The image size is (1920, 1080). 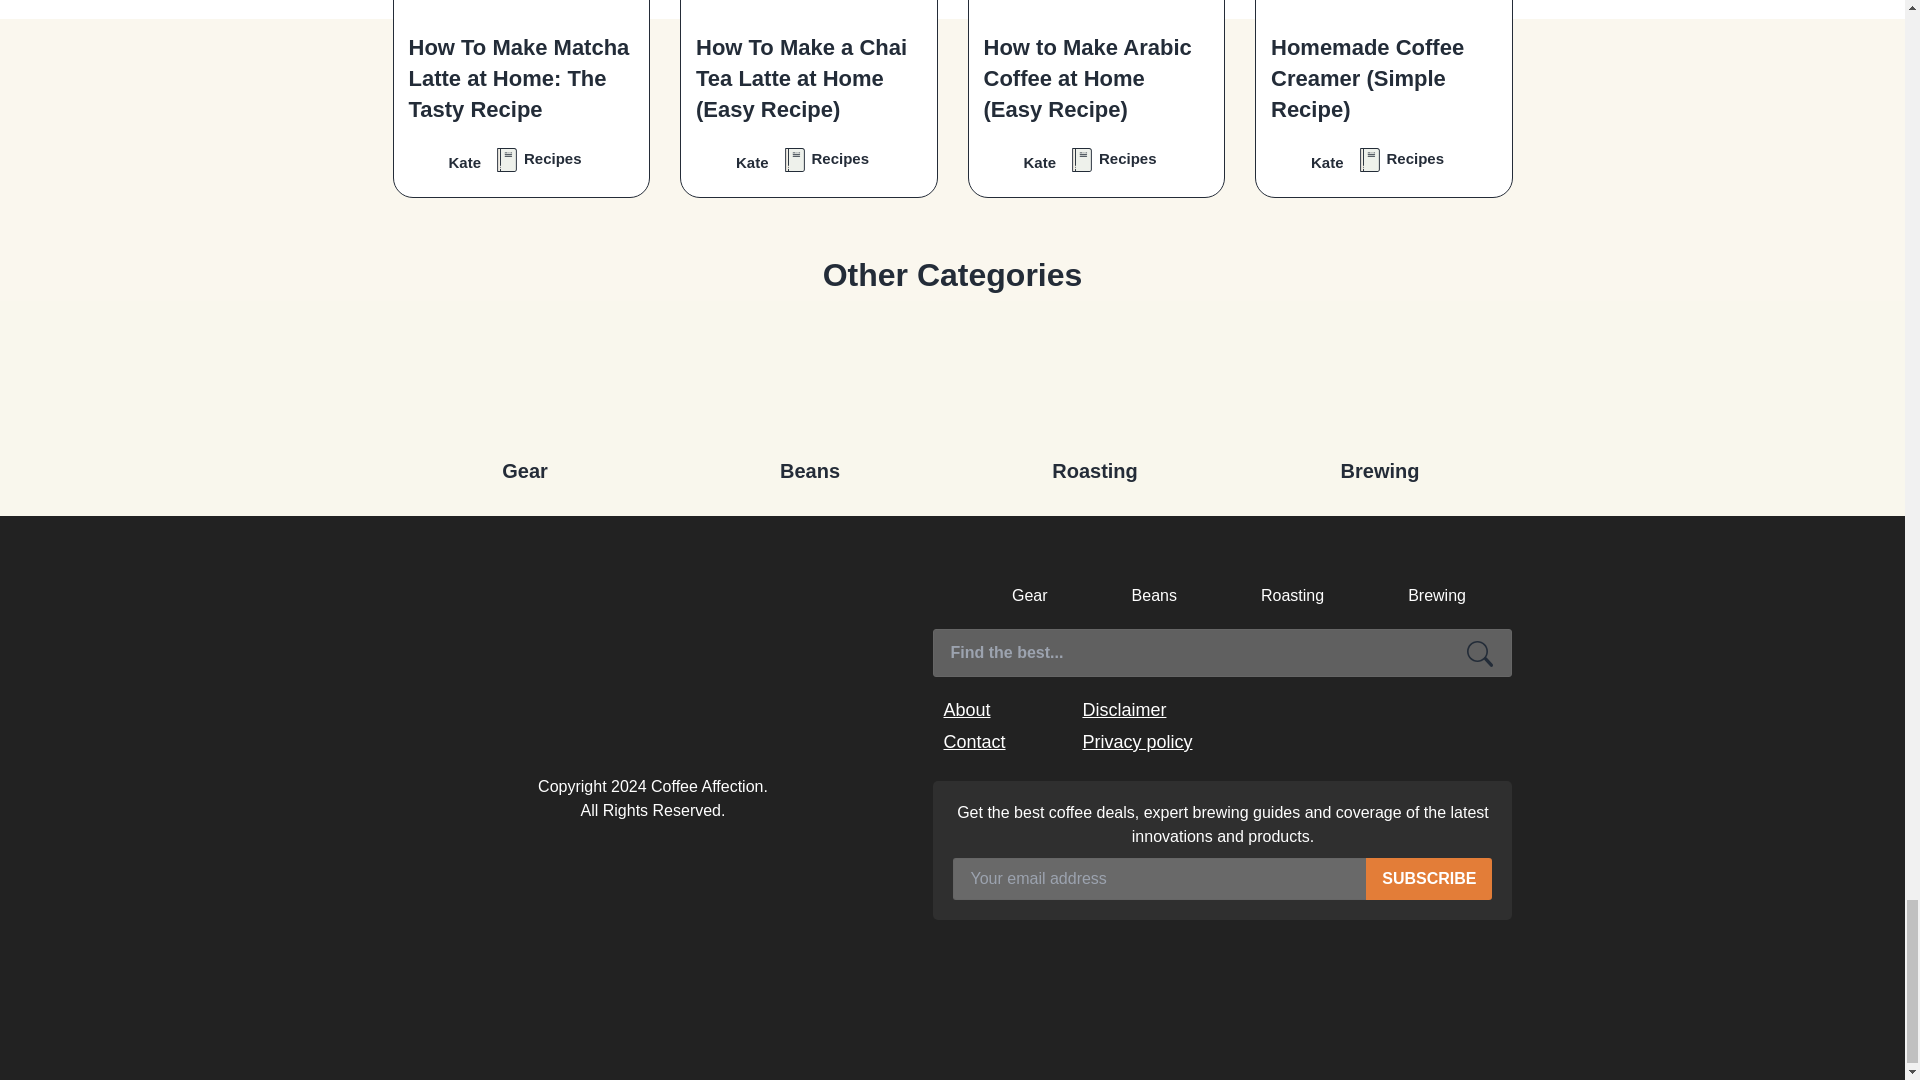 What do you see at coordinates (810, 383) in the screenshot?
I see `Beans` at bounding box center [810, 383].